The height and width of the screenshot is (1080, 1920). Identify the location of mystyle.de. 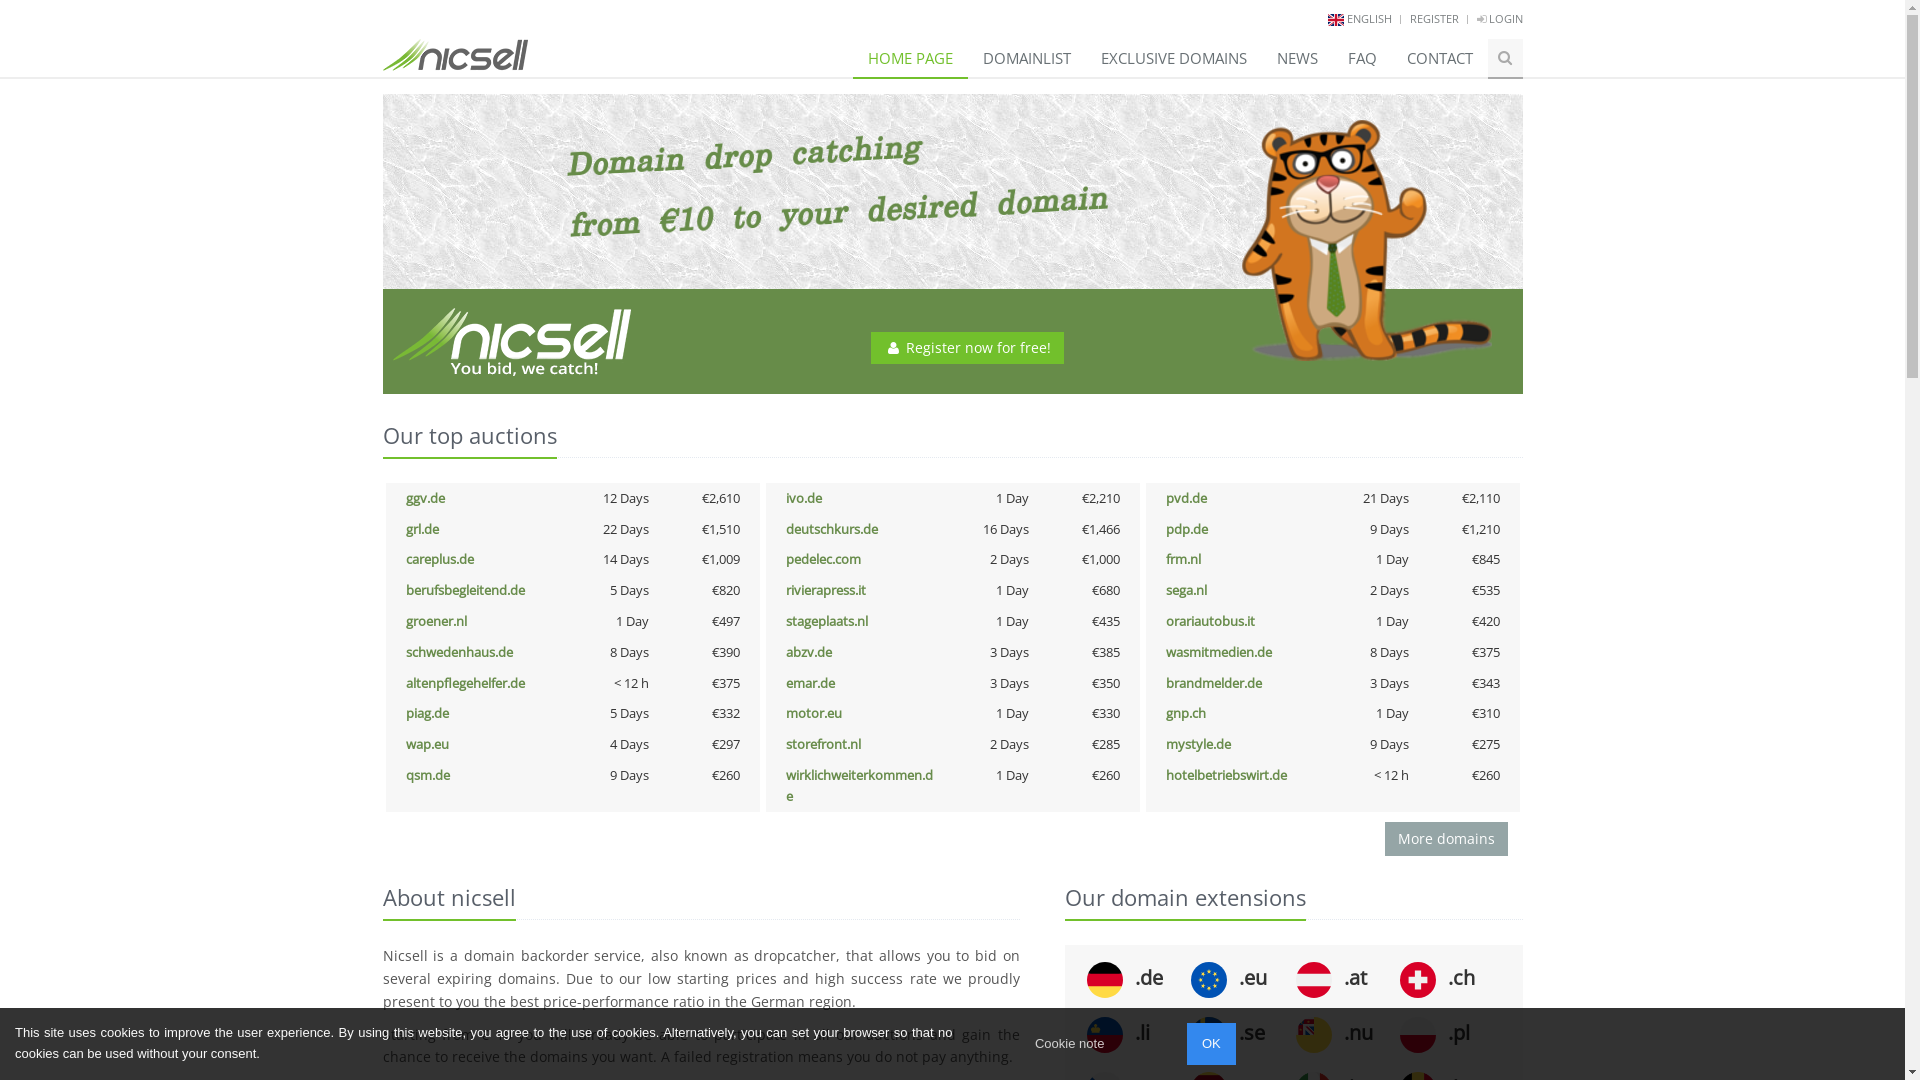
(1198, 744).